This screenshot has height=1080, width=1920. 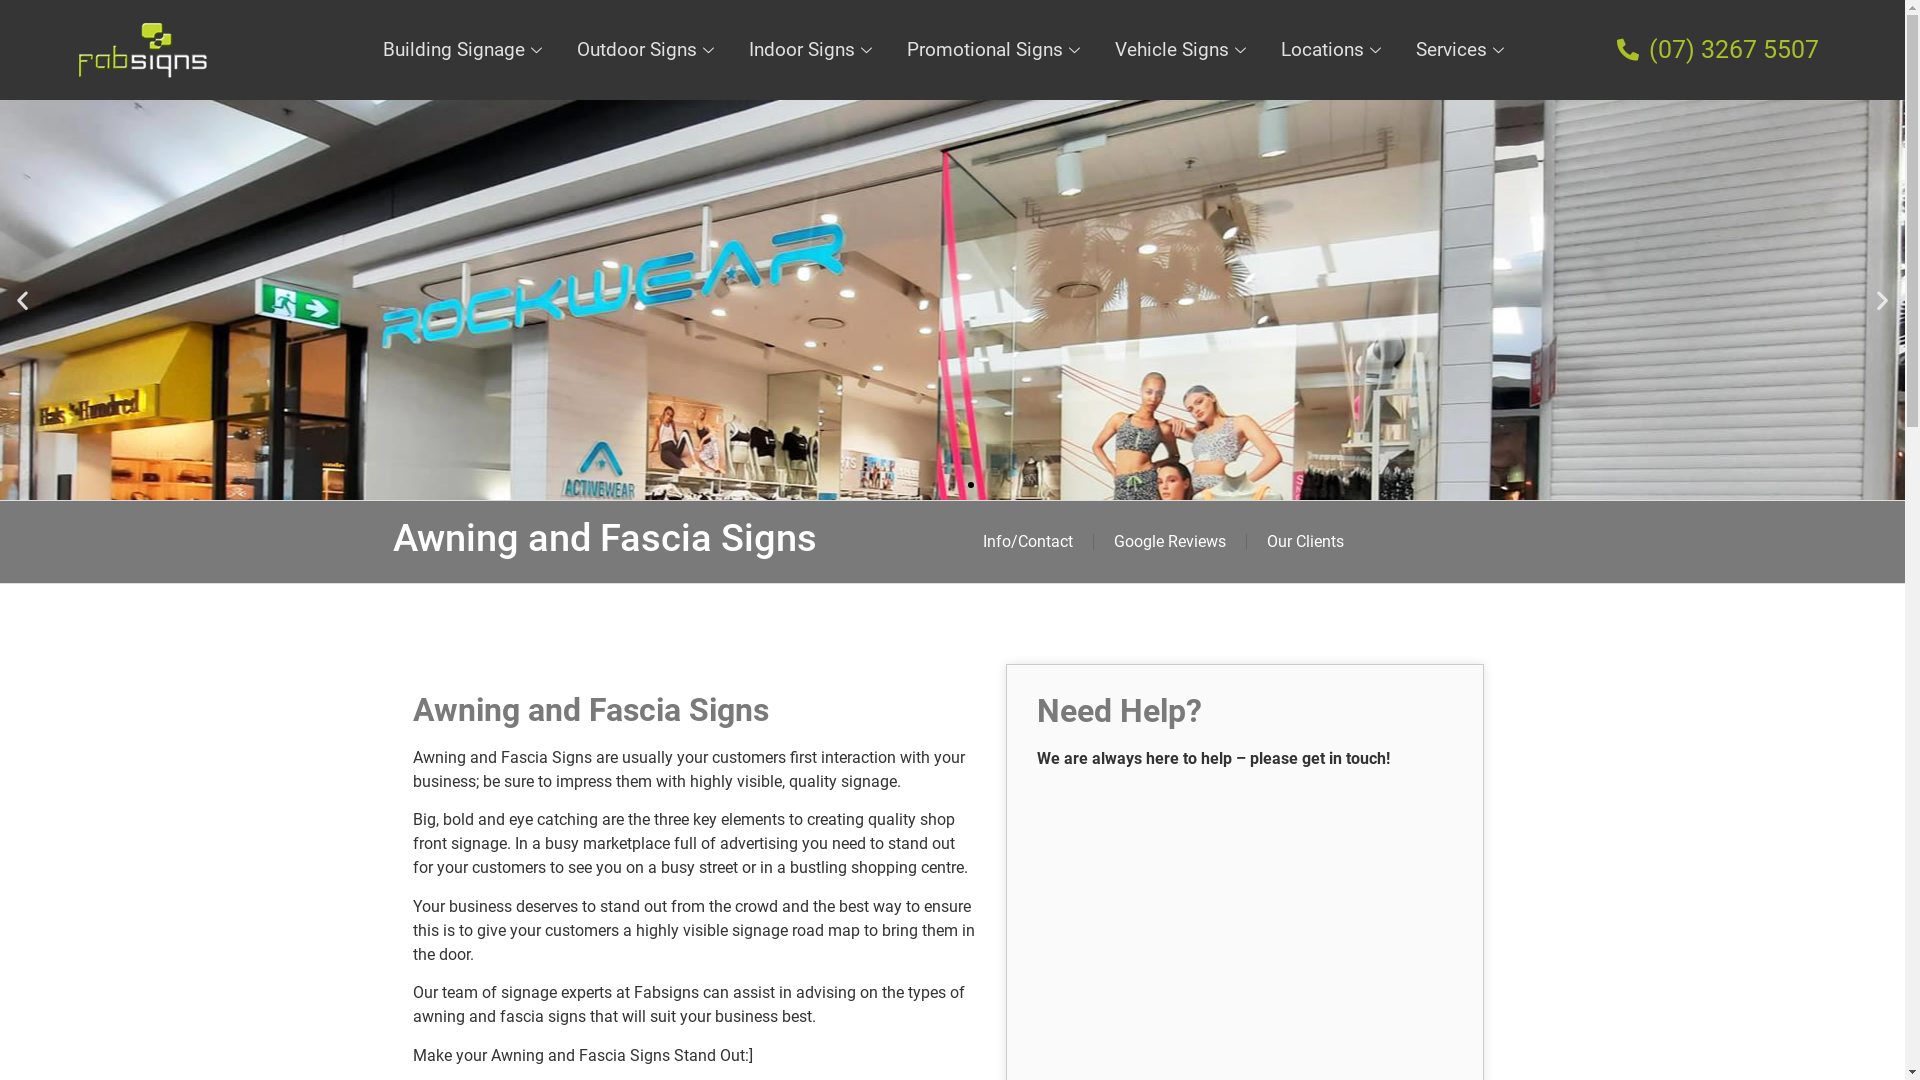 I want to click on Info/Contact, so click(x=1027, y=542).